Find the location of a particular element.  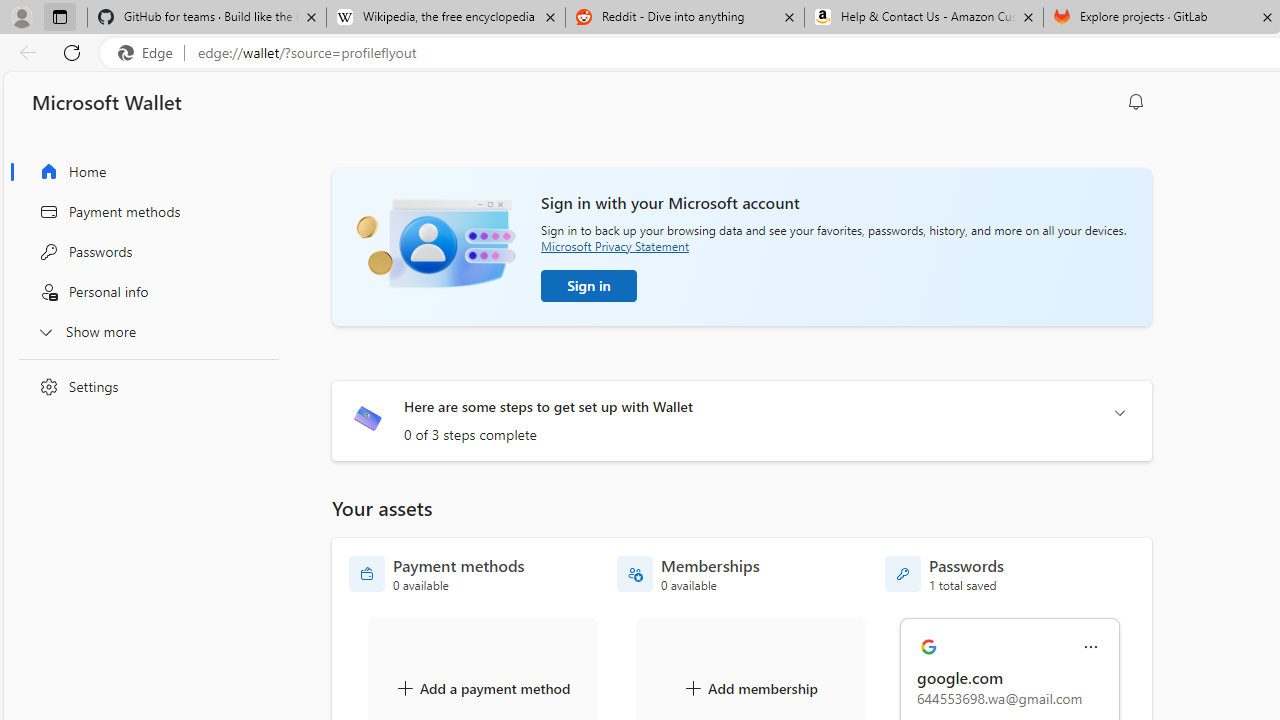

Passwords - 1 total saved is located at coordinates (944, 574).